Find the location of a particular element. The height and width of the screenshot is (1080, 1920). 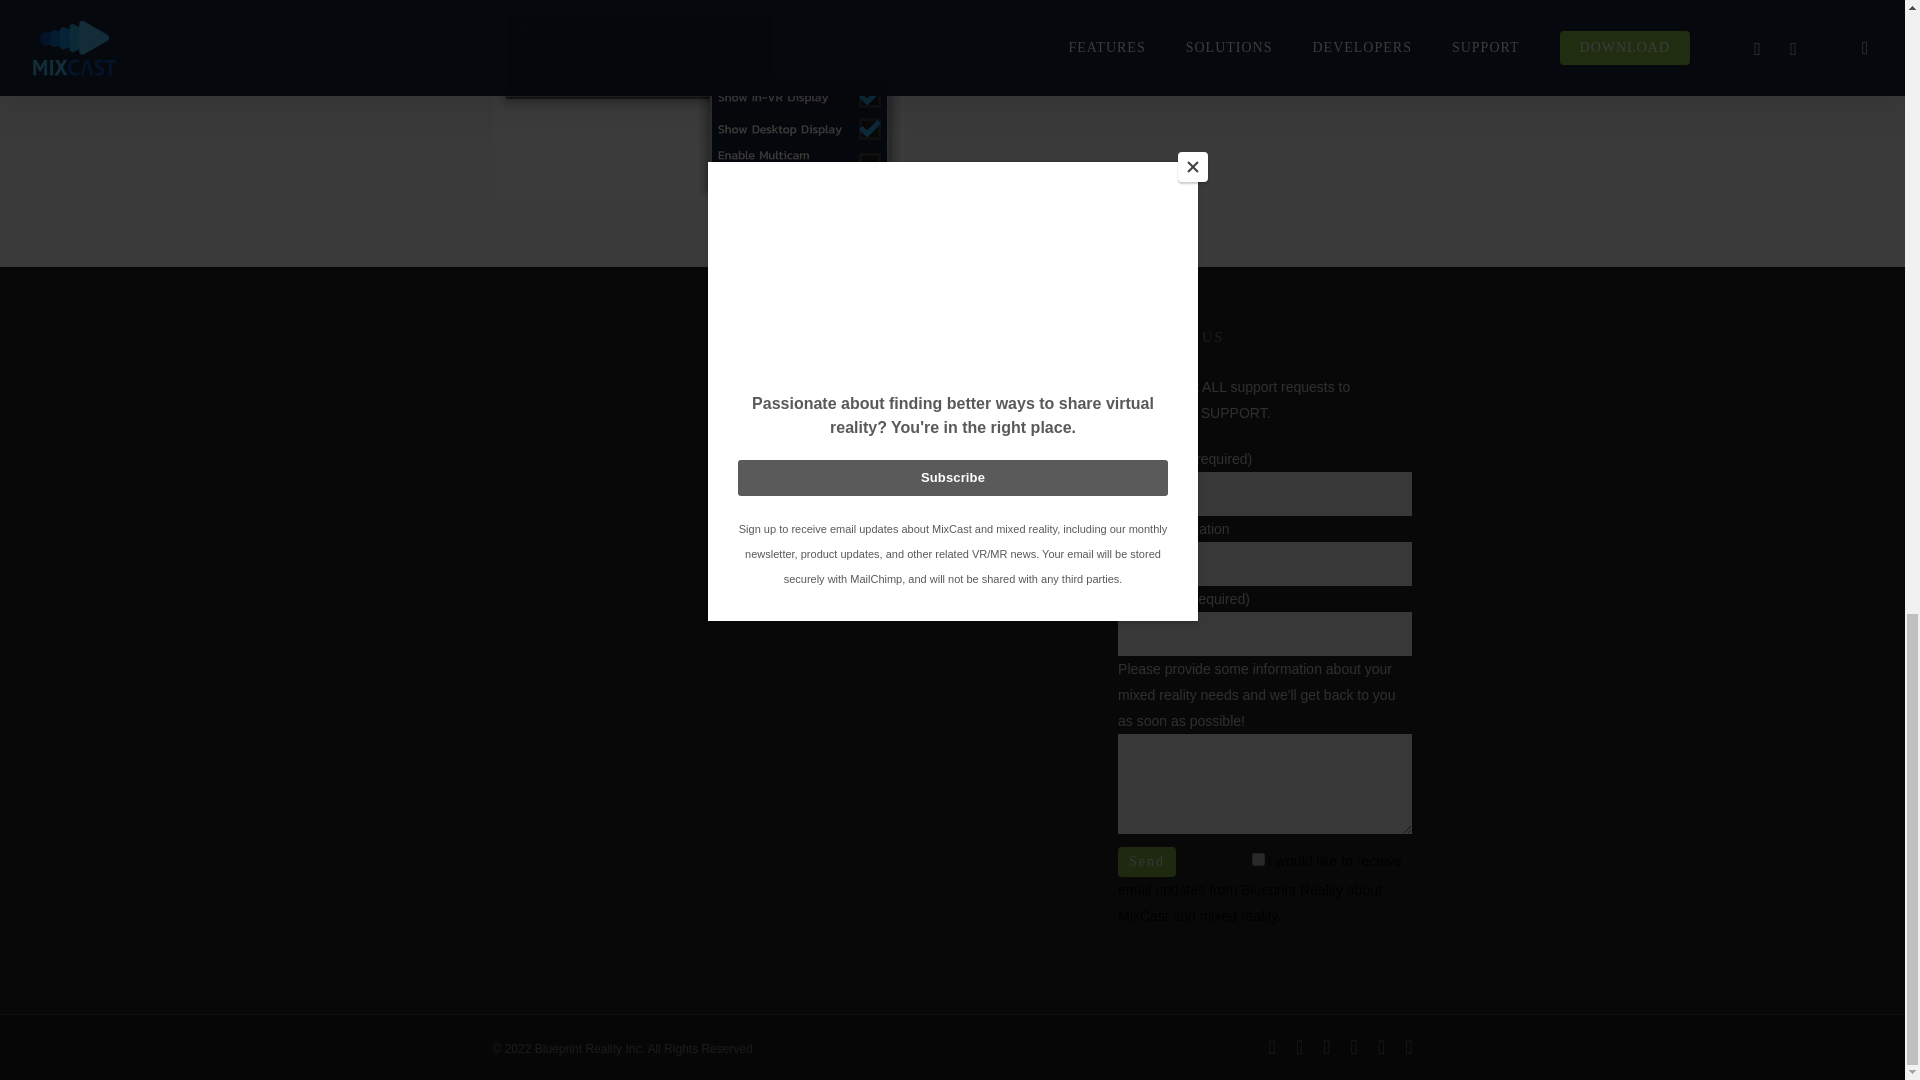

facebook is located at coordinates (1300, 1046).